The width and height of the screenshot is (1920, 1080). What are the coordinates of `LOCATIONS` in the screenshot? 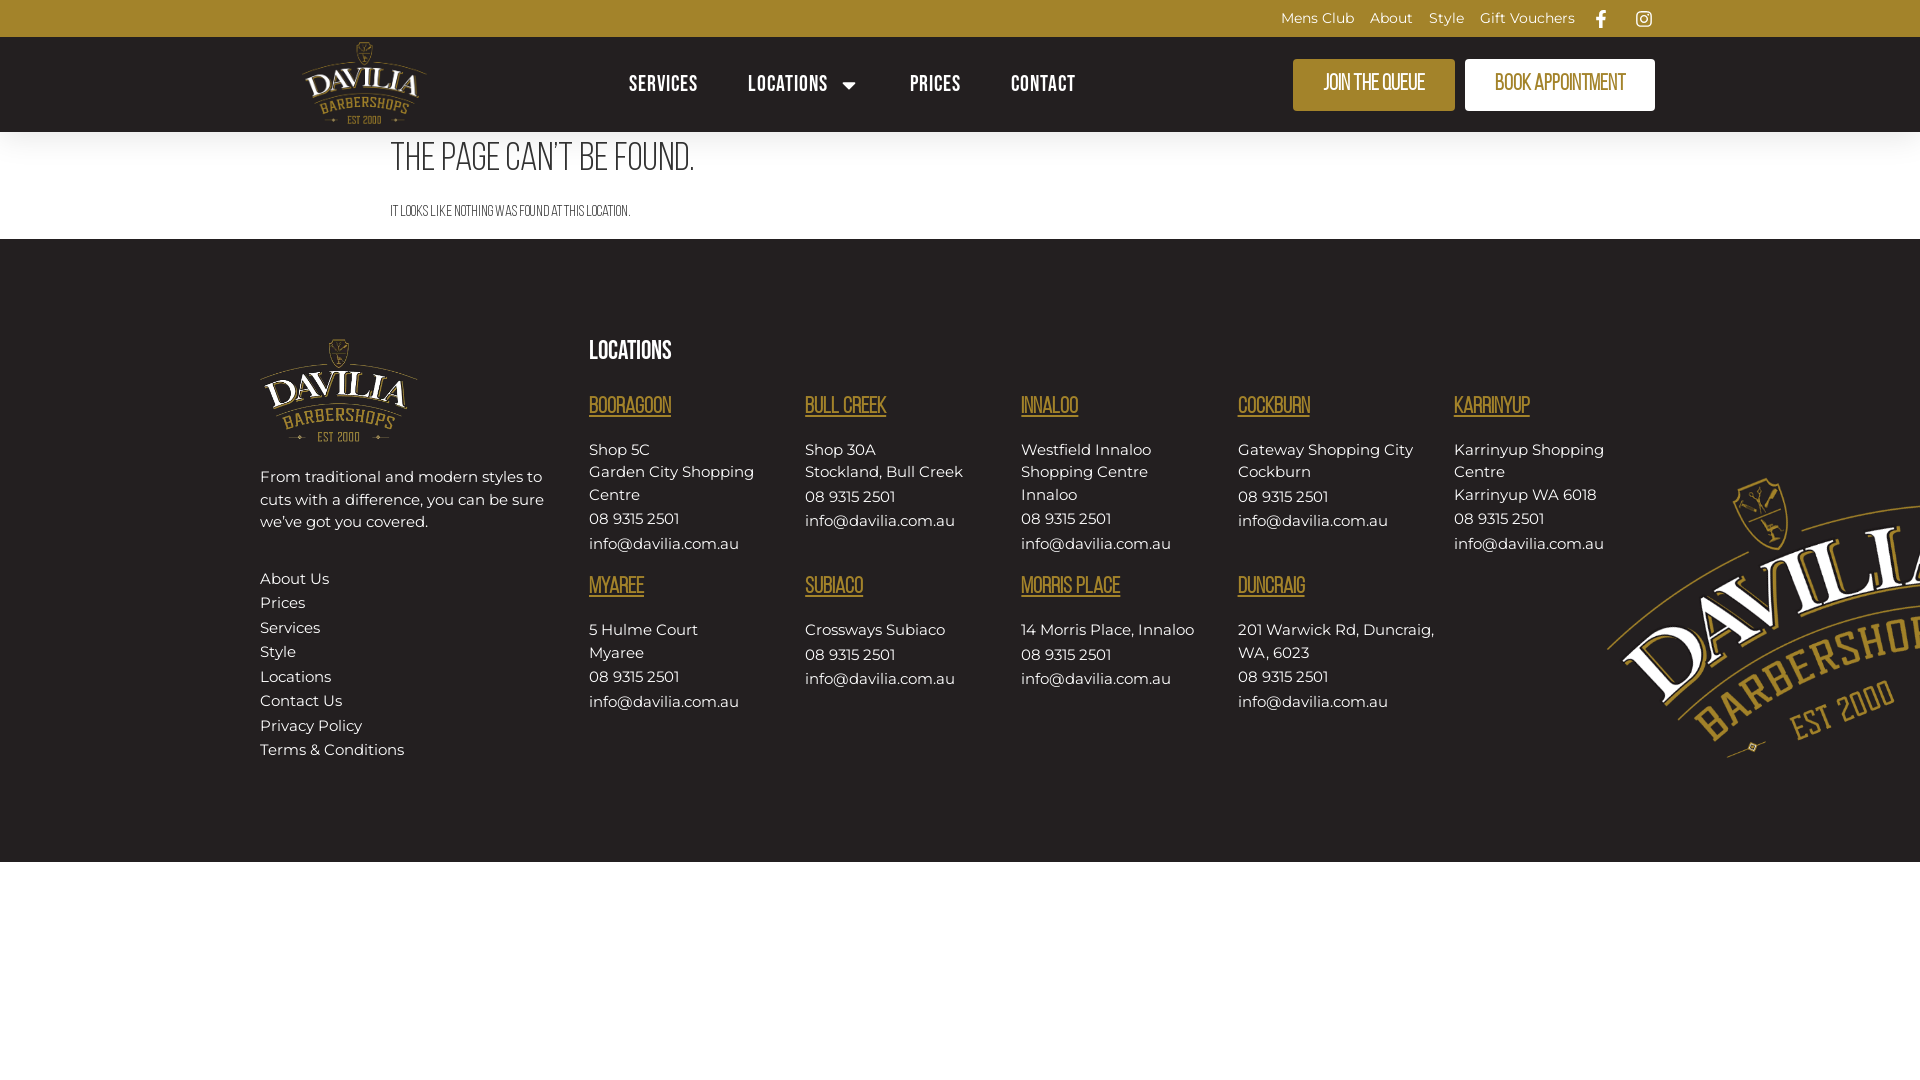 It's located at (804, 85).